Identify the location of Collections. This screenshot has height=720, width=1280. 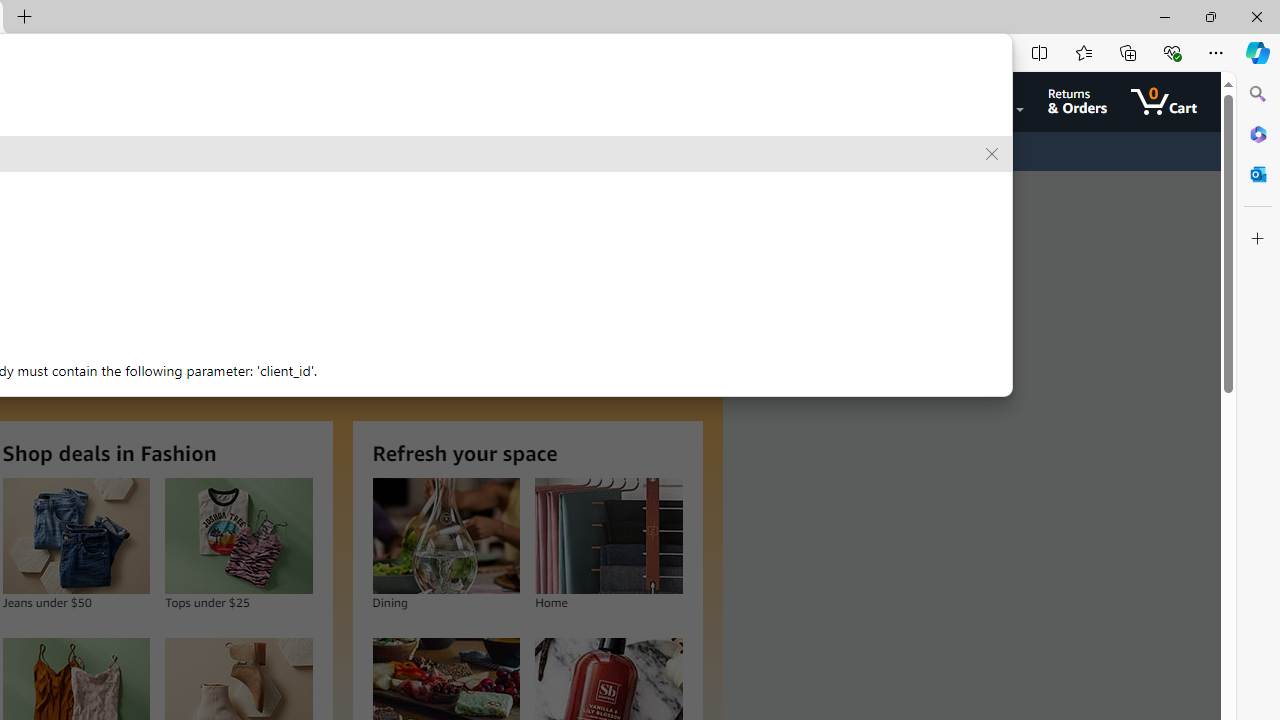
(1128, 52).